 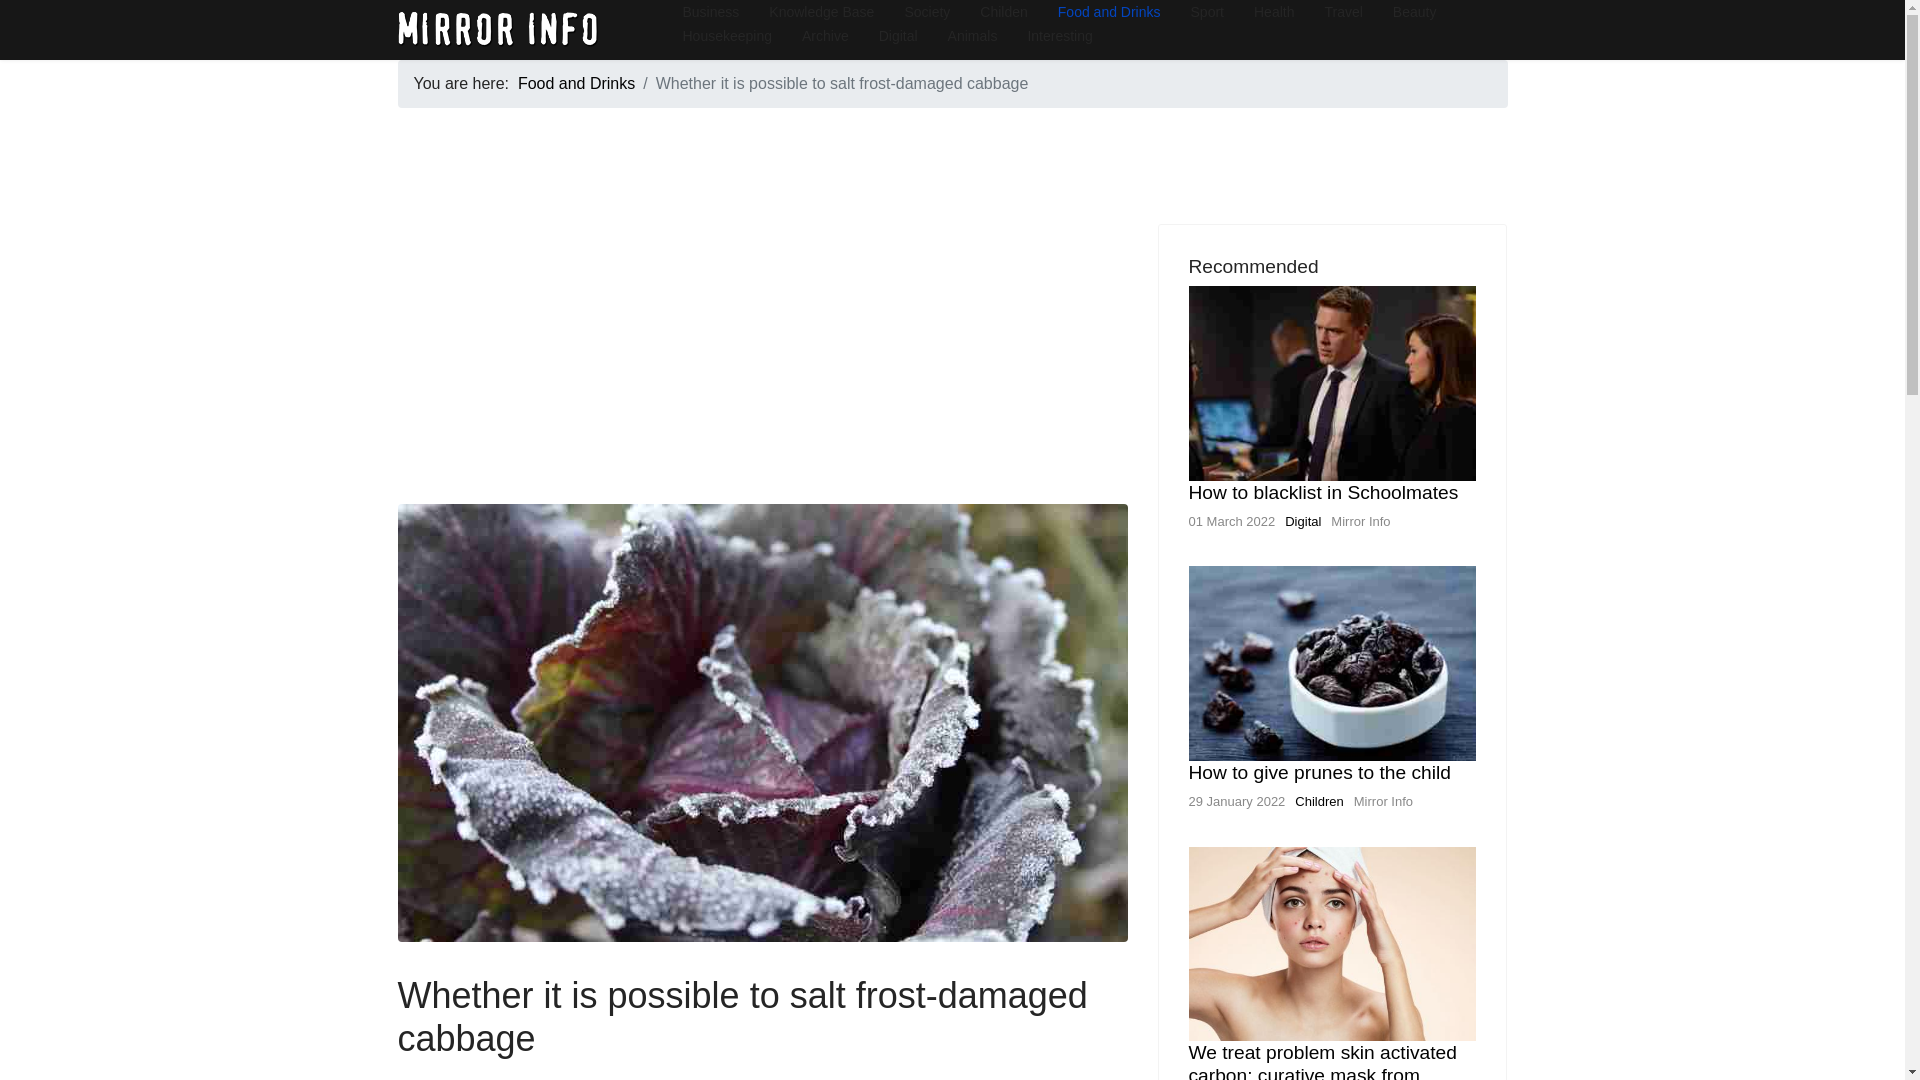 I want to click on Children, so click(x=1318, y=800).